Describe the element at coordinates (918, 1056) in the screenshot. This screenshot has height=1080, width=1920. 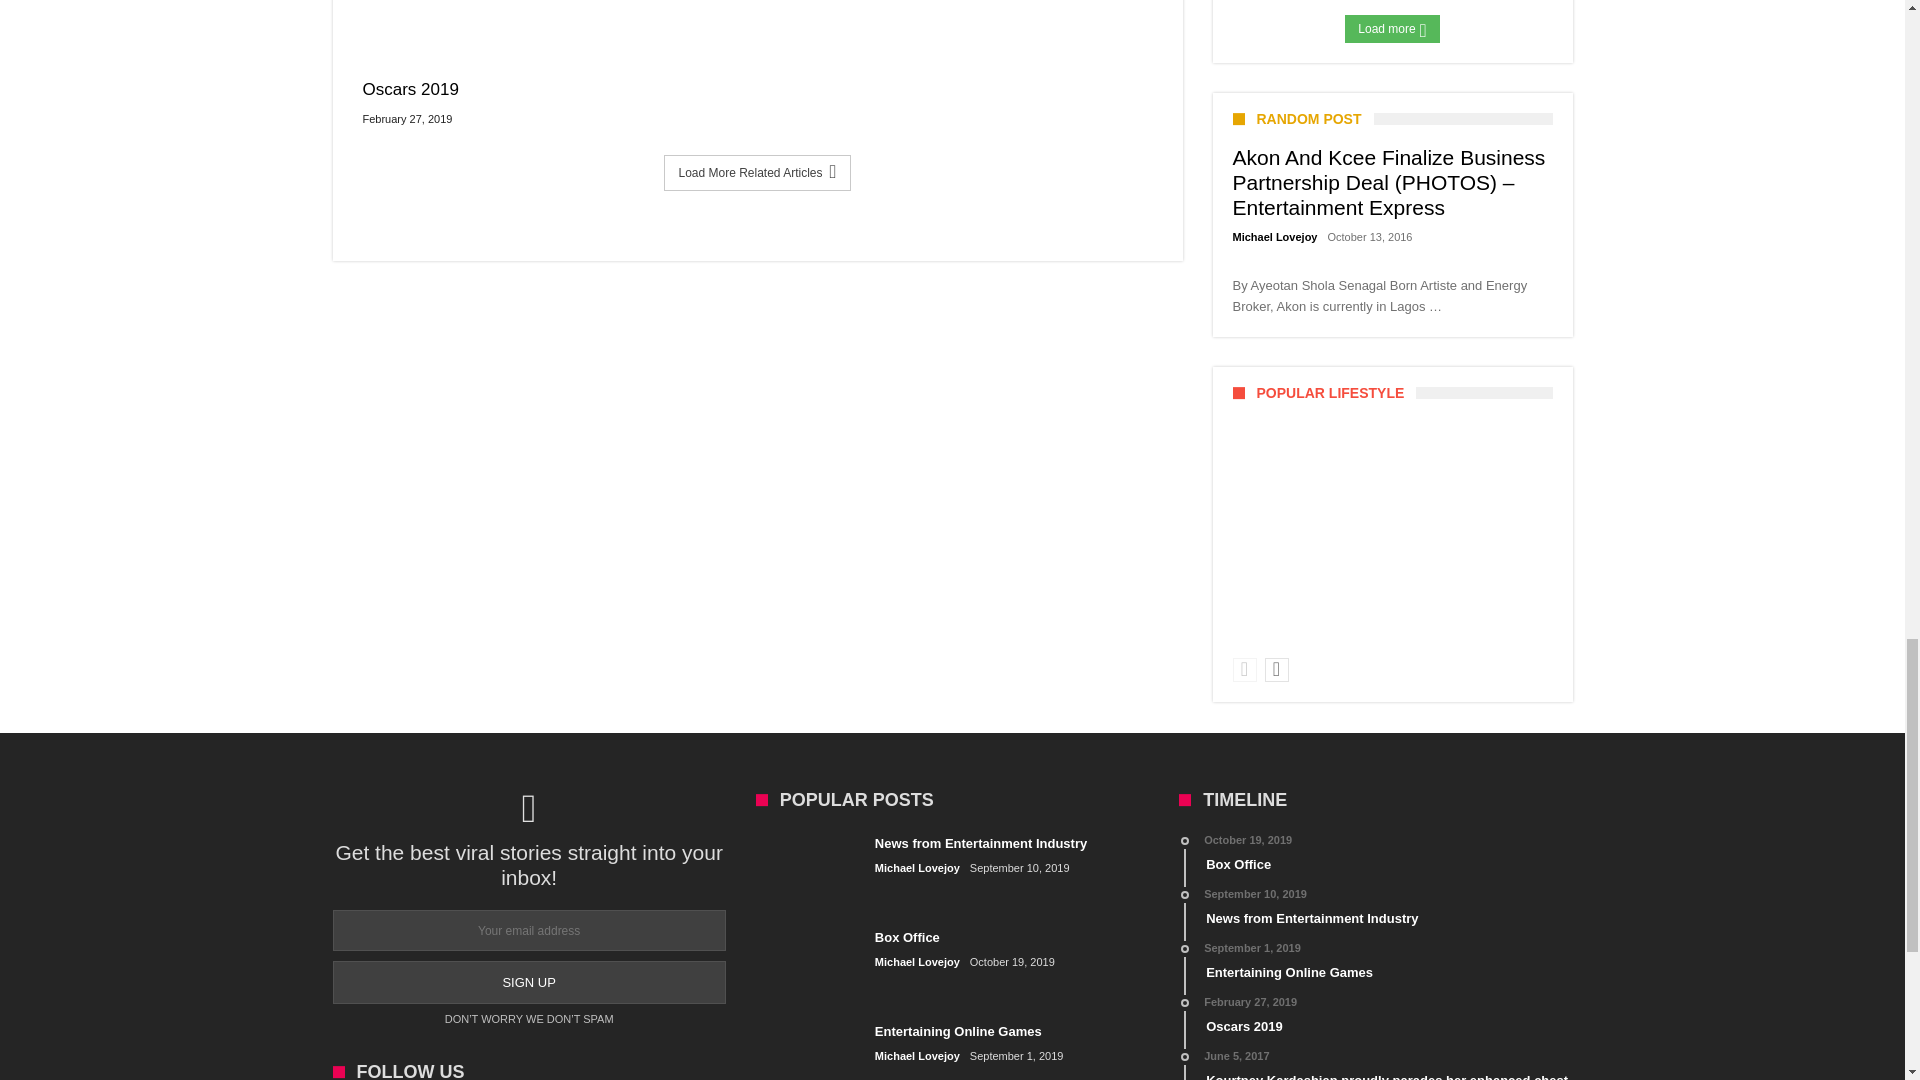
I see `Posts by Michael Lovejoy` at that location.